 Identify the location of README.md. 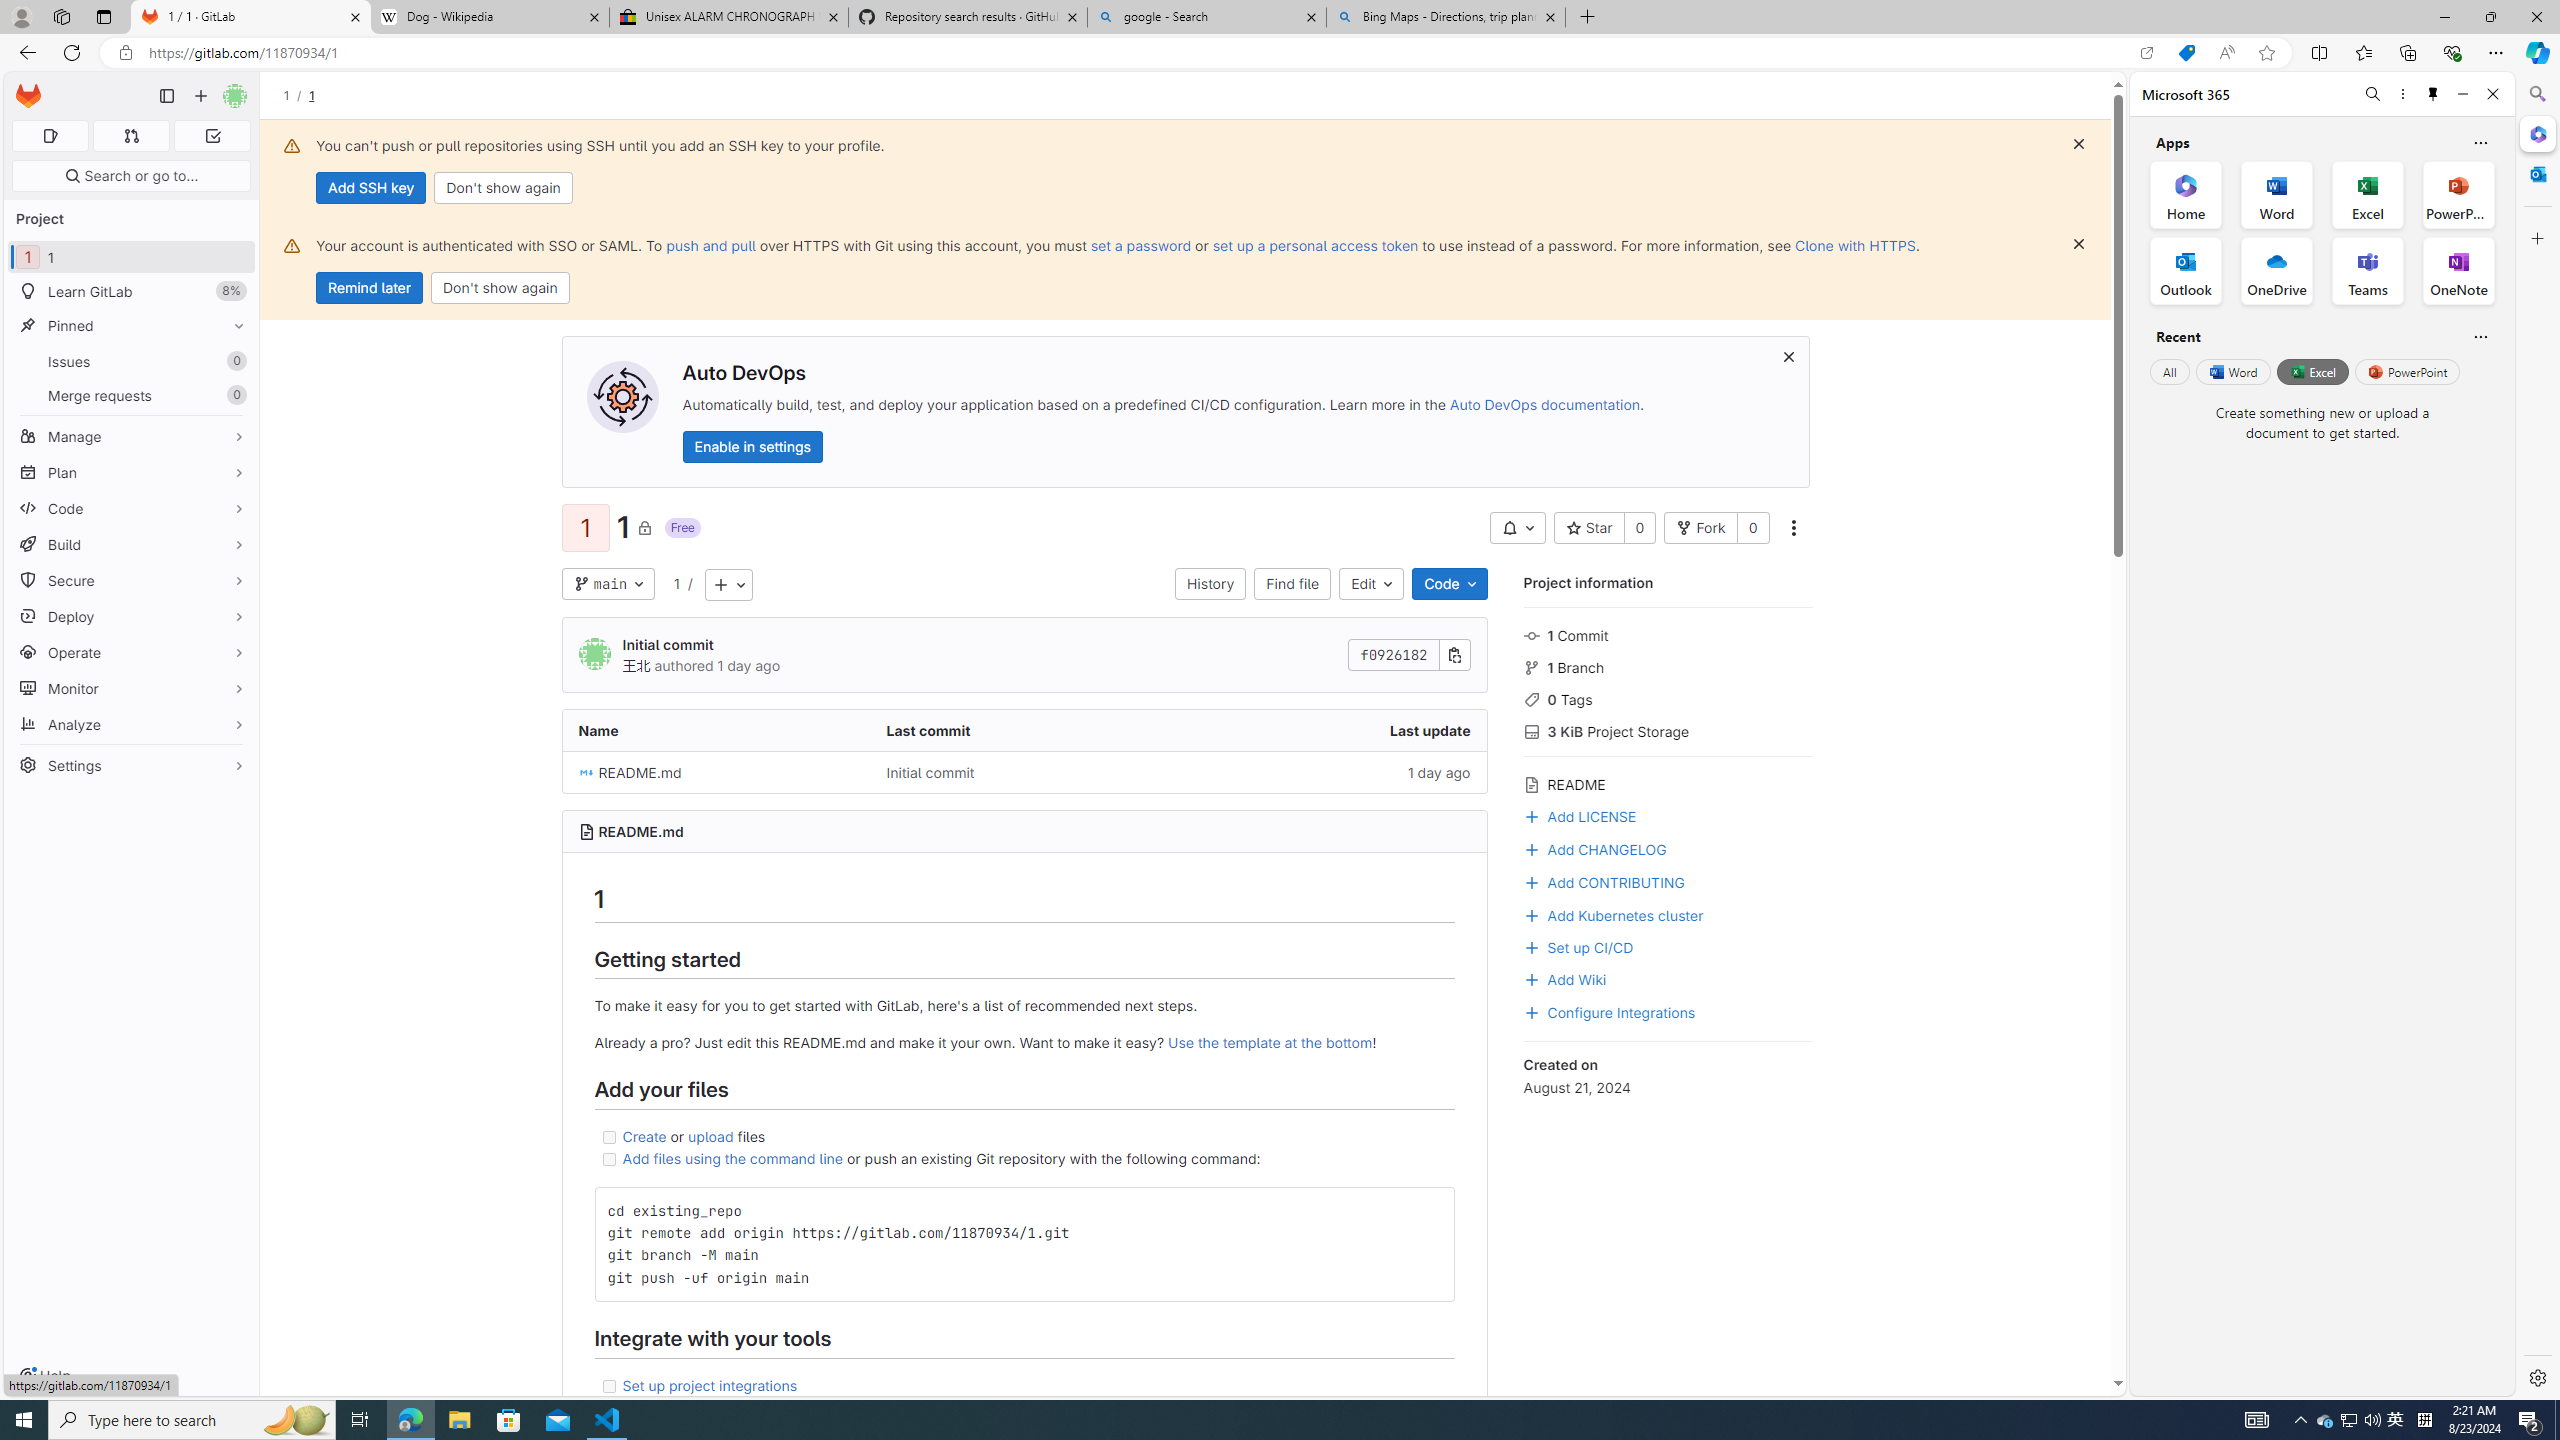
(716, 772).